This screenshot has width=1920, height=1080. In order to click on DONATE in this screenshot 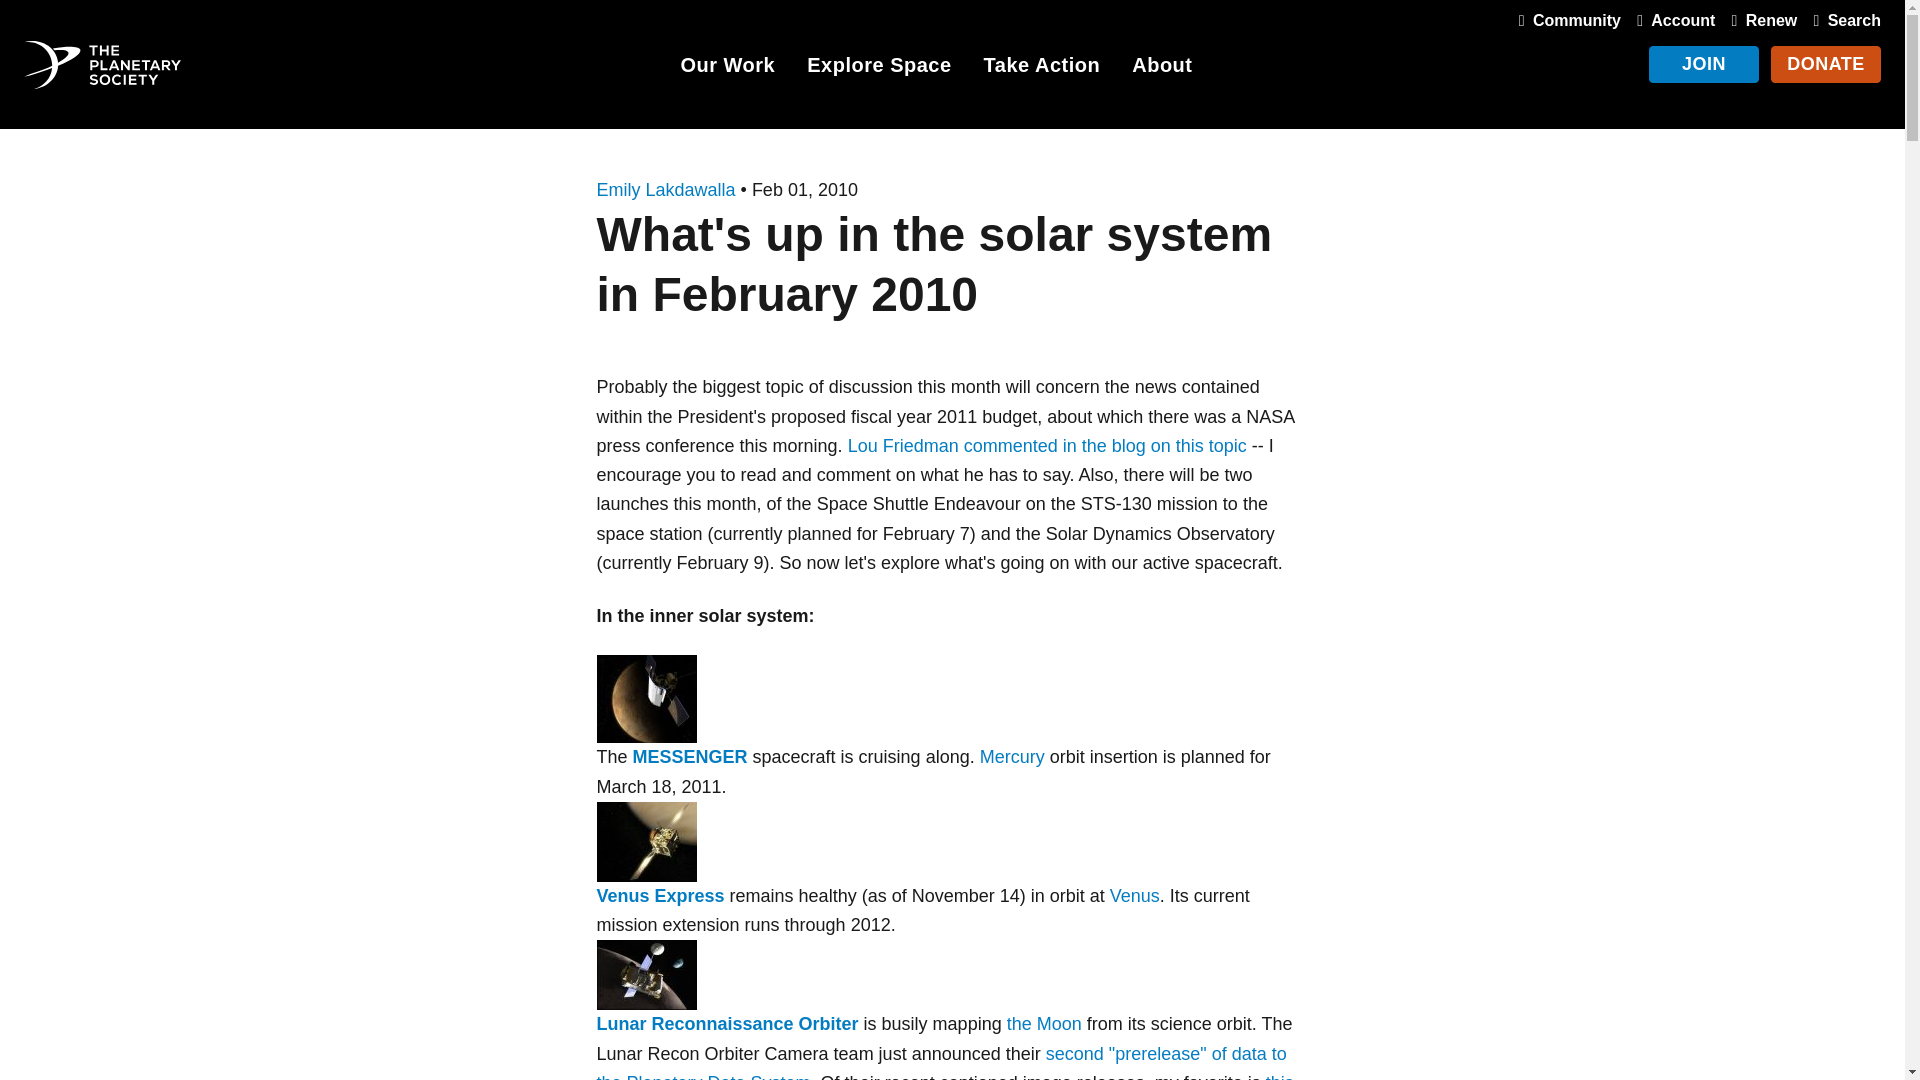, I will do `click(1826, 64)`.